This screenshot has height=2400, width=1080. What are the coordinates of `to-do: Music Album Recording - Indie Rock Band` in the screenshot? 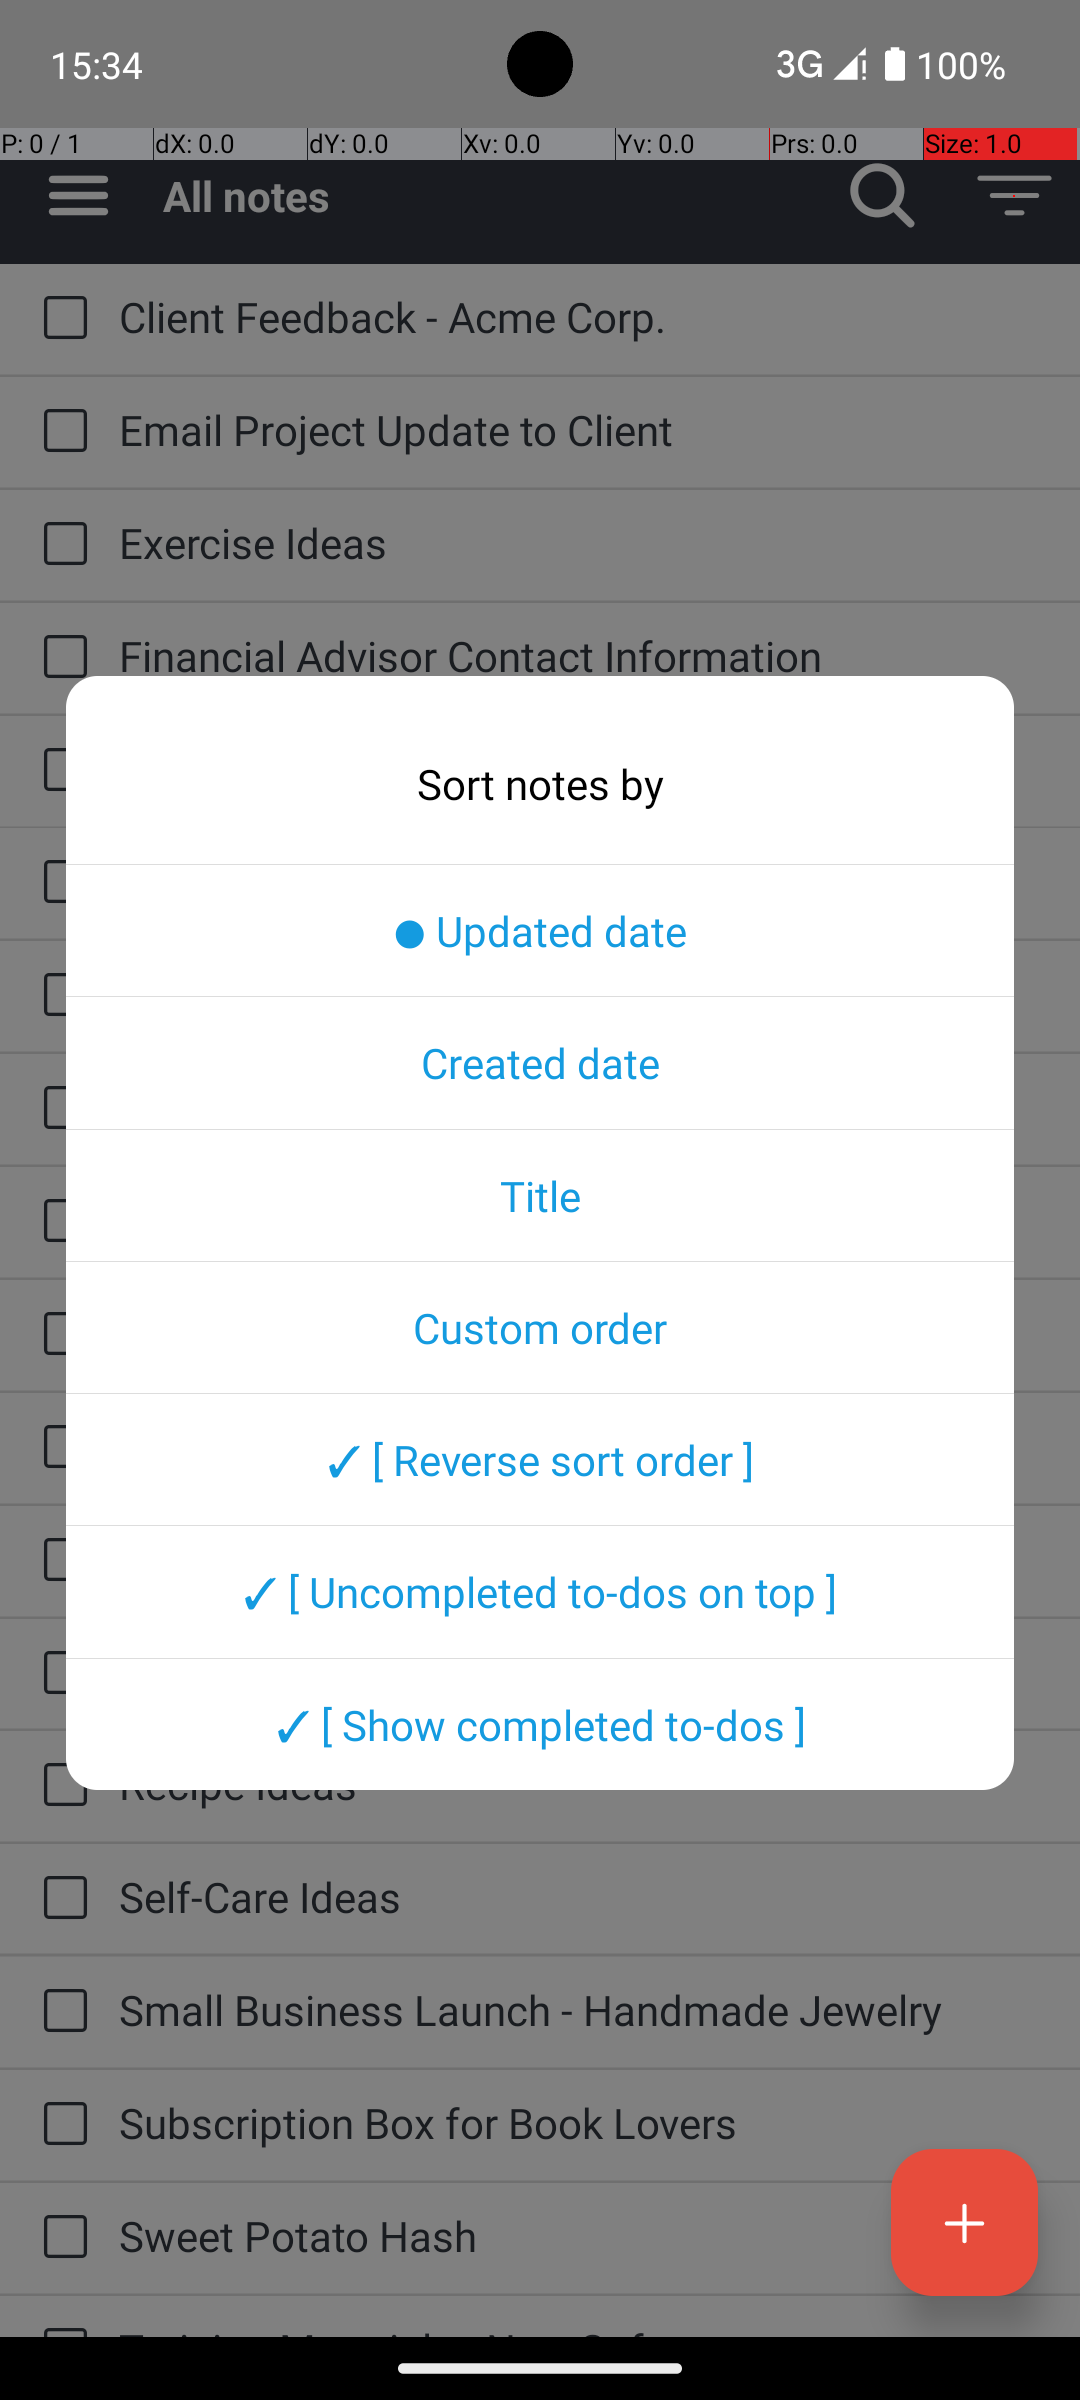 It's located at (60, 1448).